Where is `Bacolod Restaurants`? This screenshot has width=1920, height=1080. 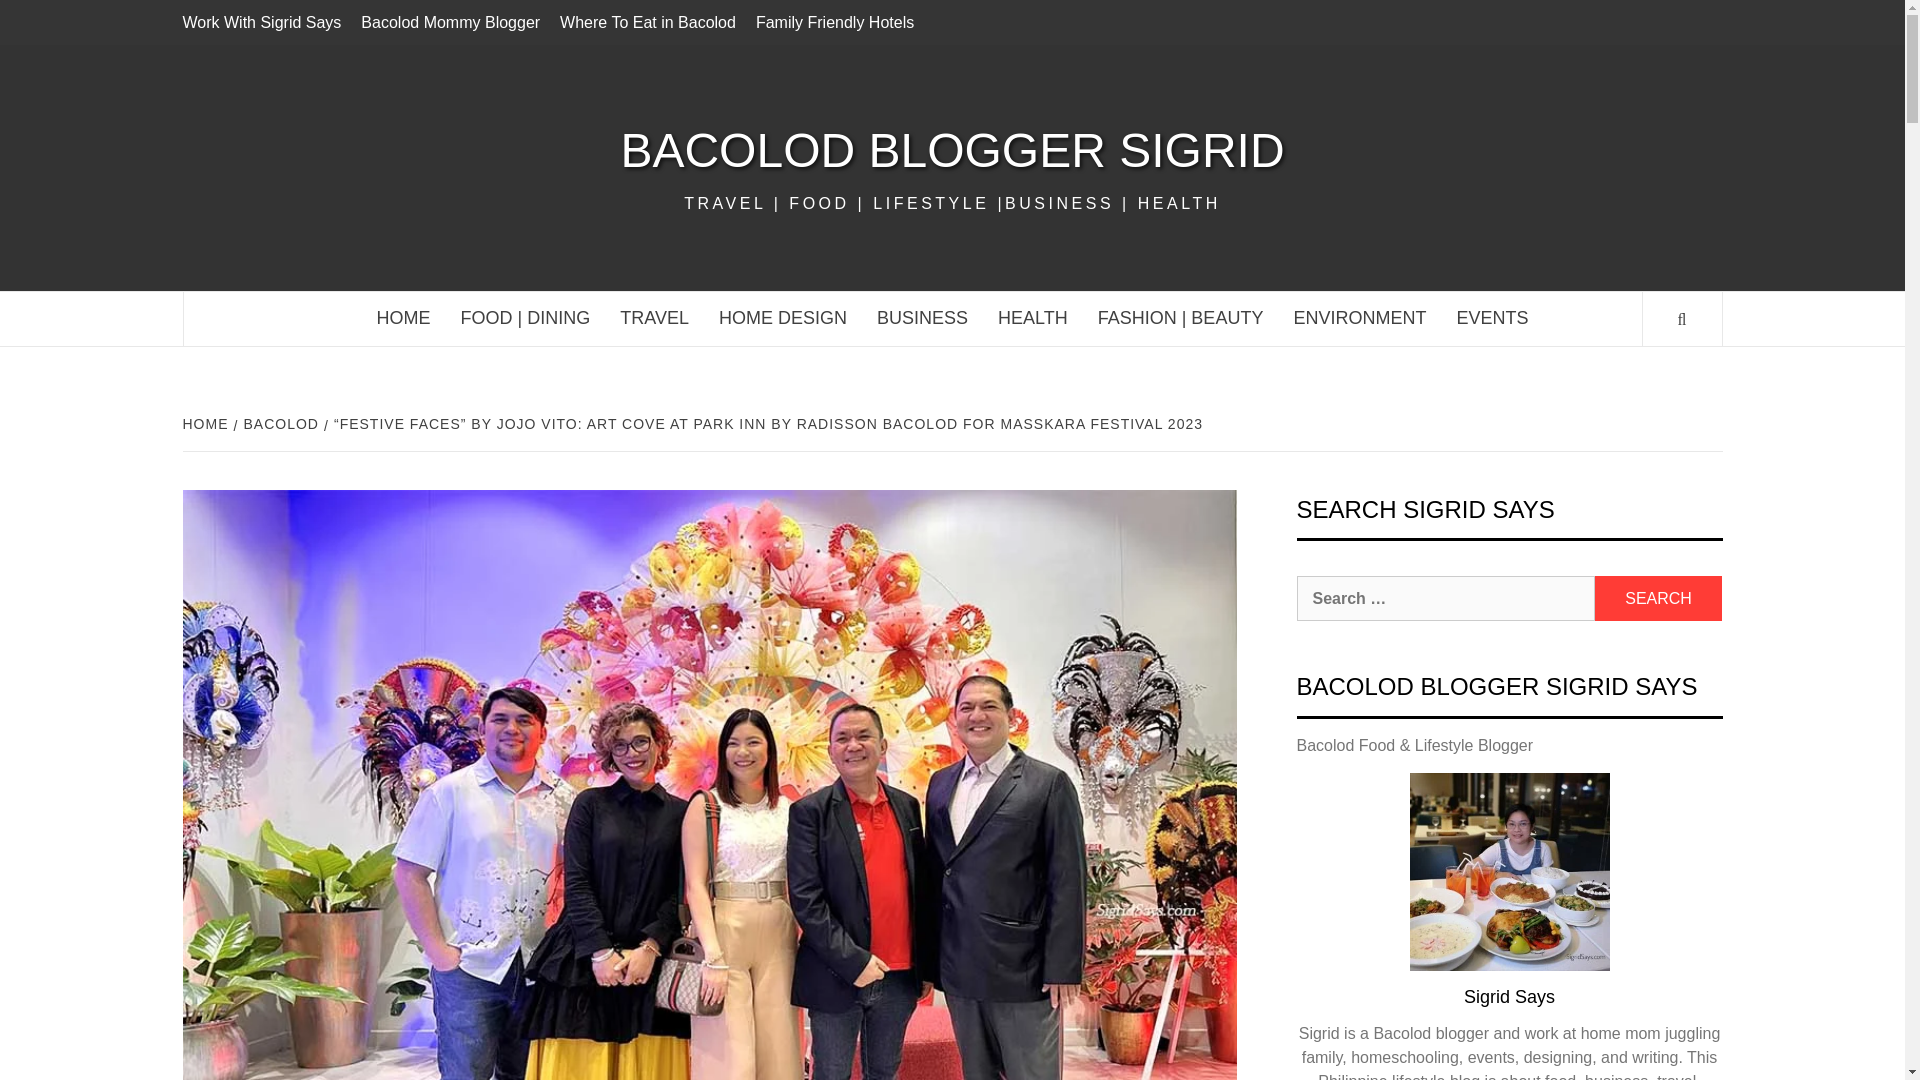 Bacolod Restaurants is located at coordinates (526, 318).